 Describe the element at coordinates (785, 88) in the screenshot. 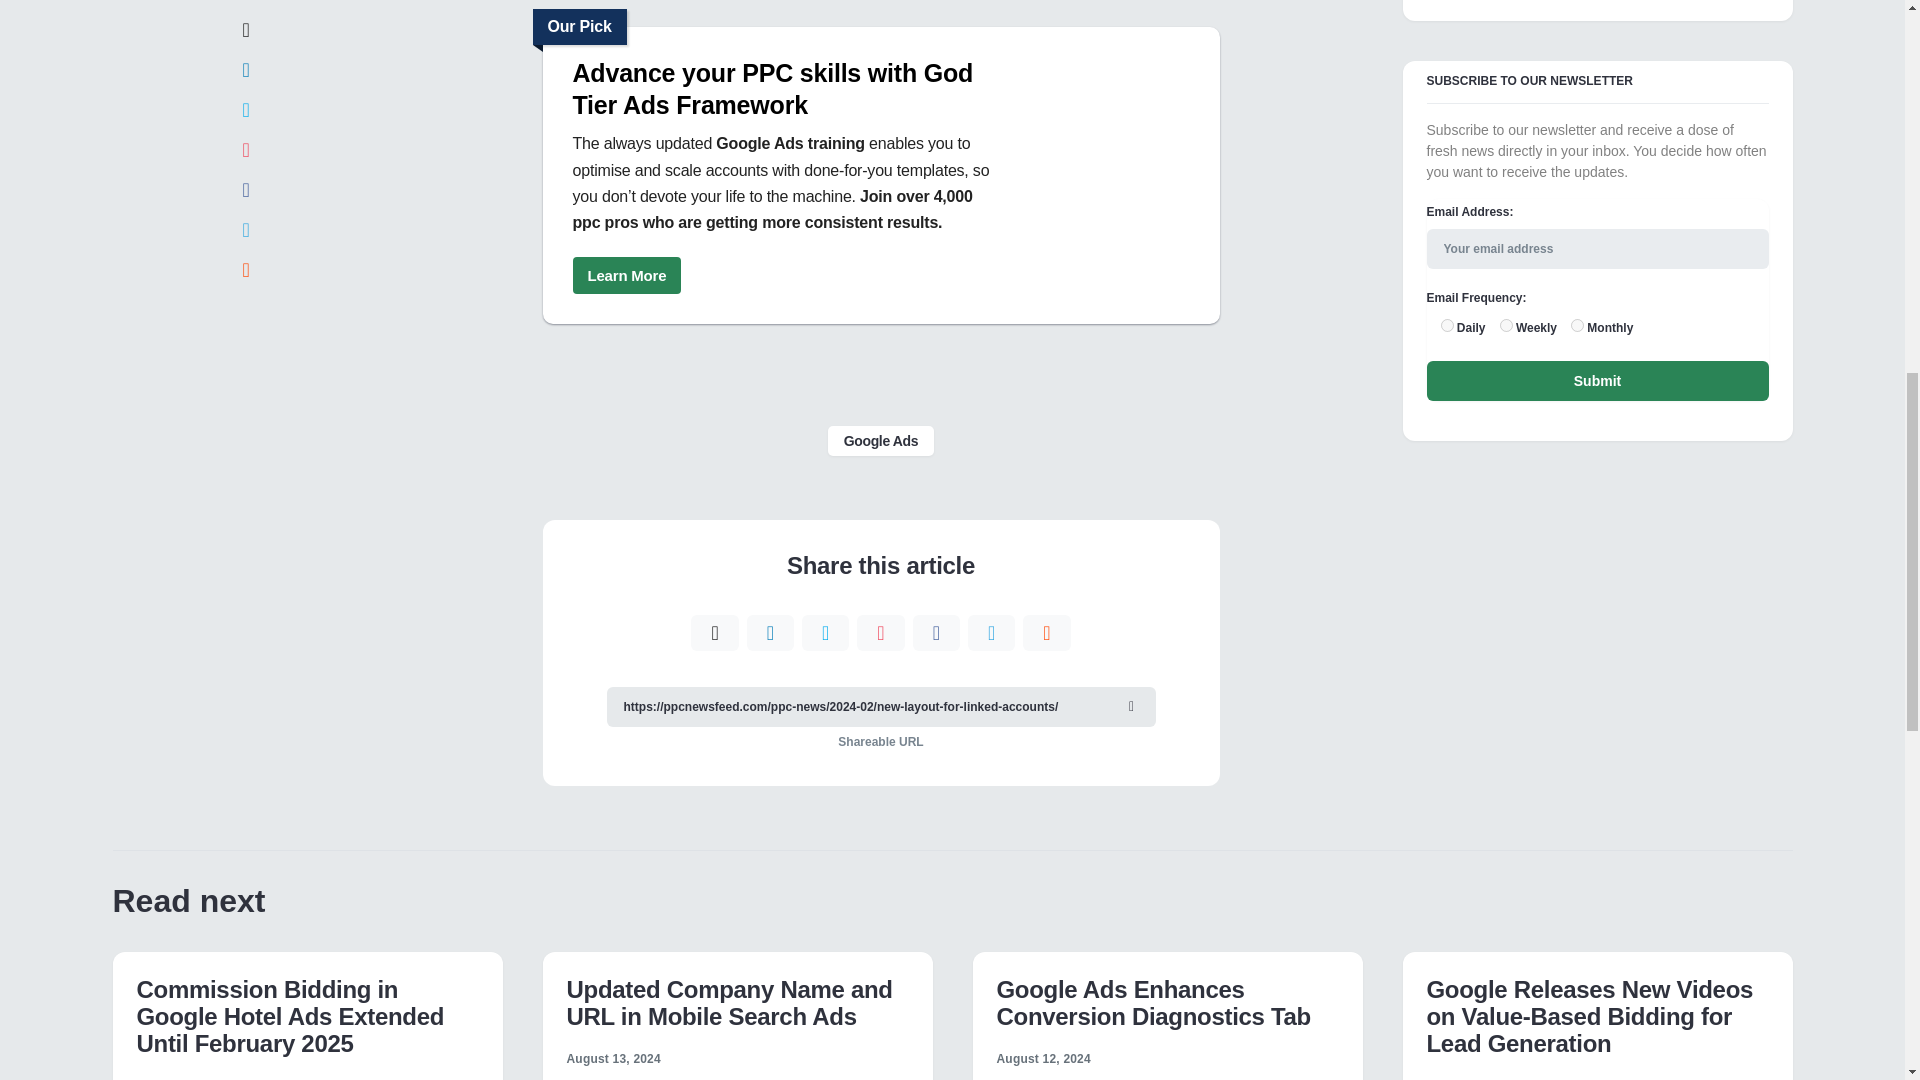

I see `Advance your PPC skills with God Tier Ads Framework` at that location.